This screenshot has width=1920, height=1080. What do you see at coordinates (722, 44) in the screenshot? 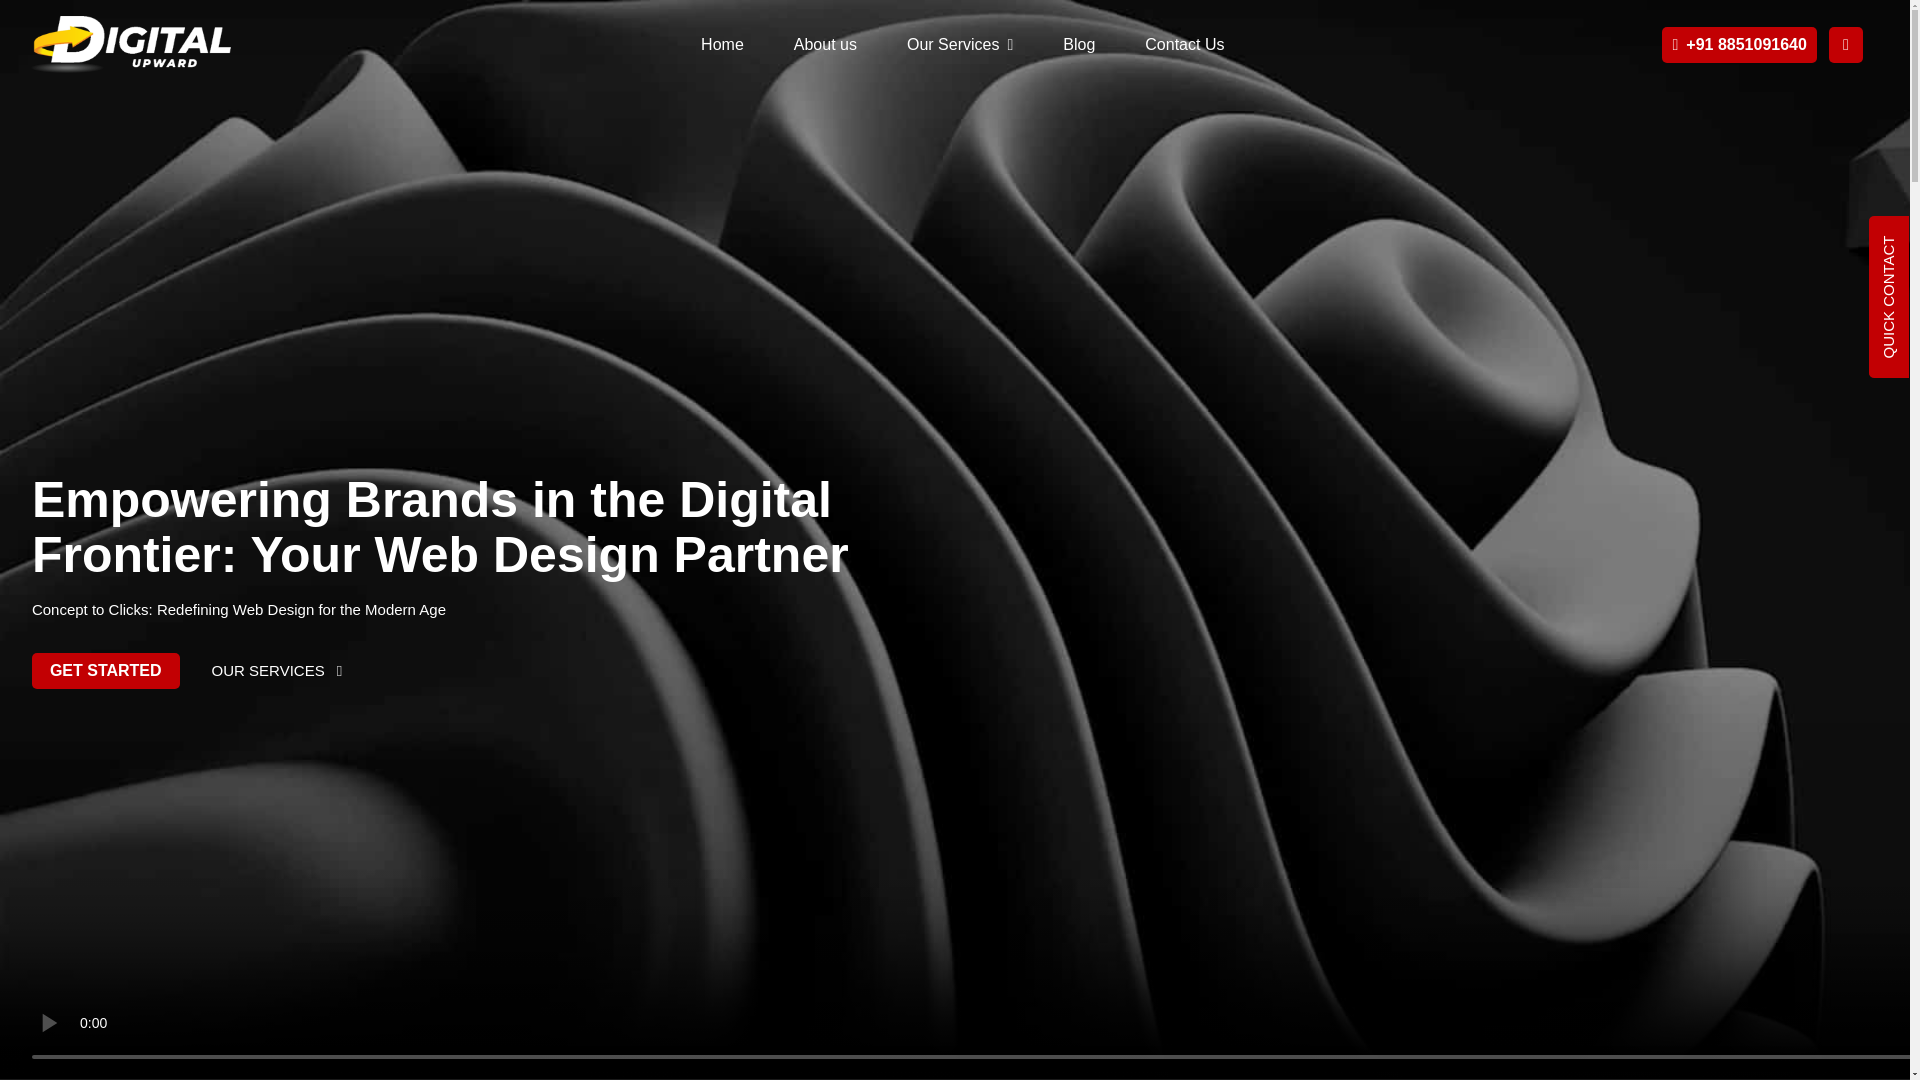
I see `Home` at bounding box center [722, 44].